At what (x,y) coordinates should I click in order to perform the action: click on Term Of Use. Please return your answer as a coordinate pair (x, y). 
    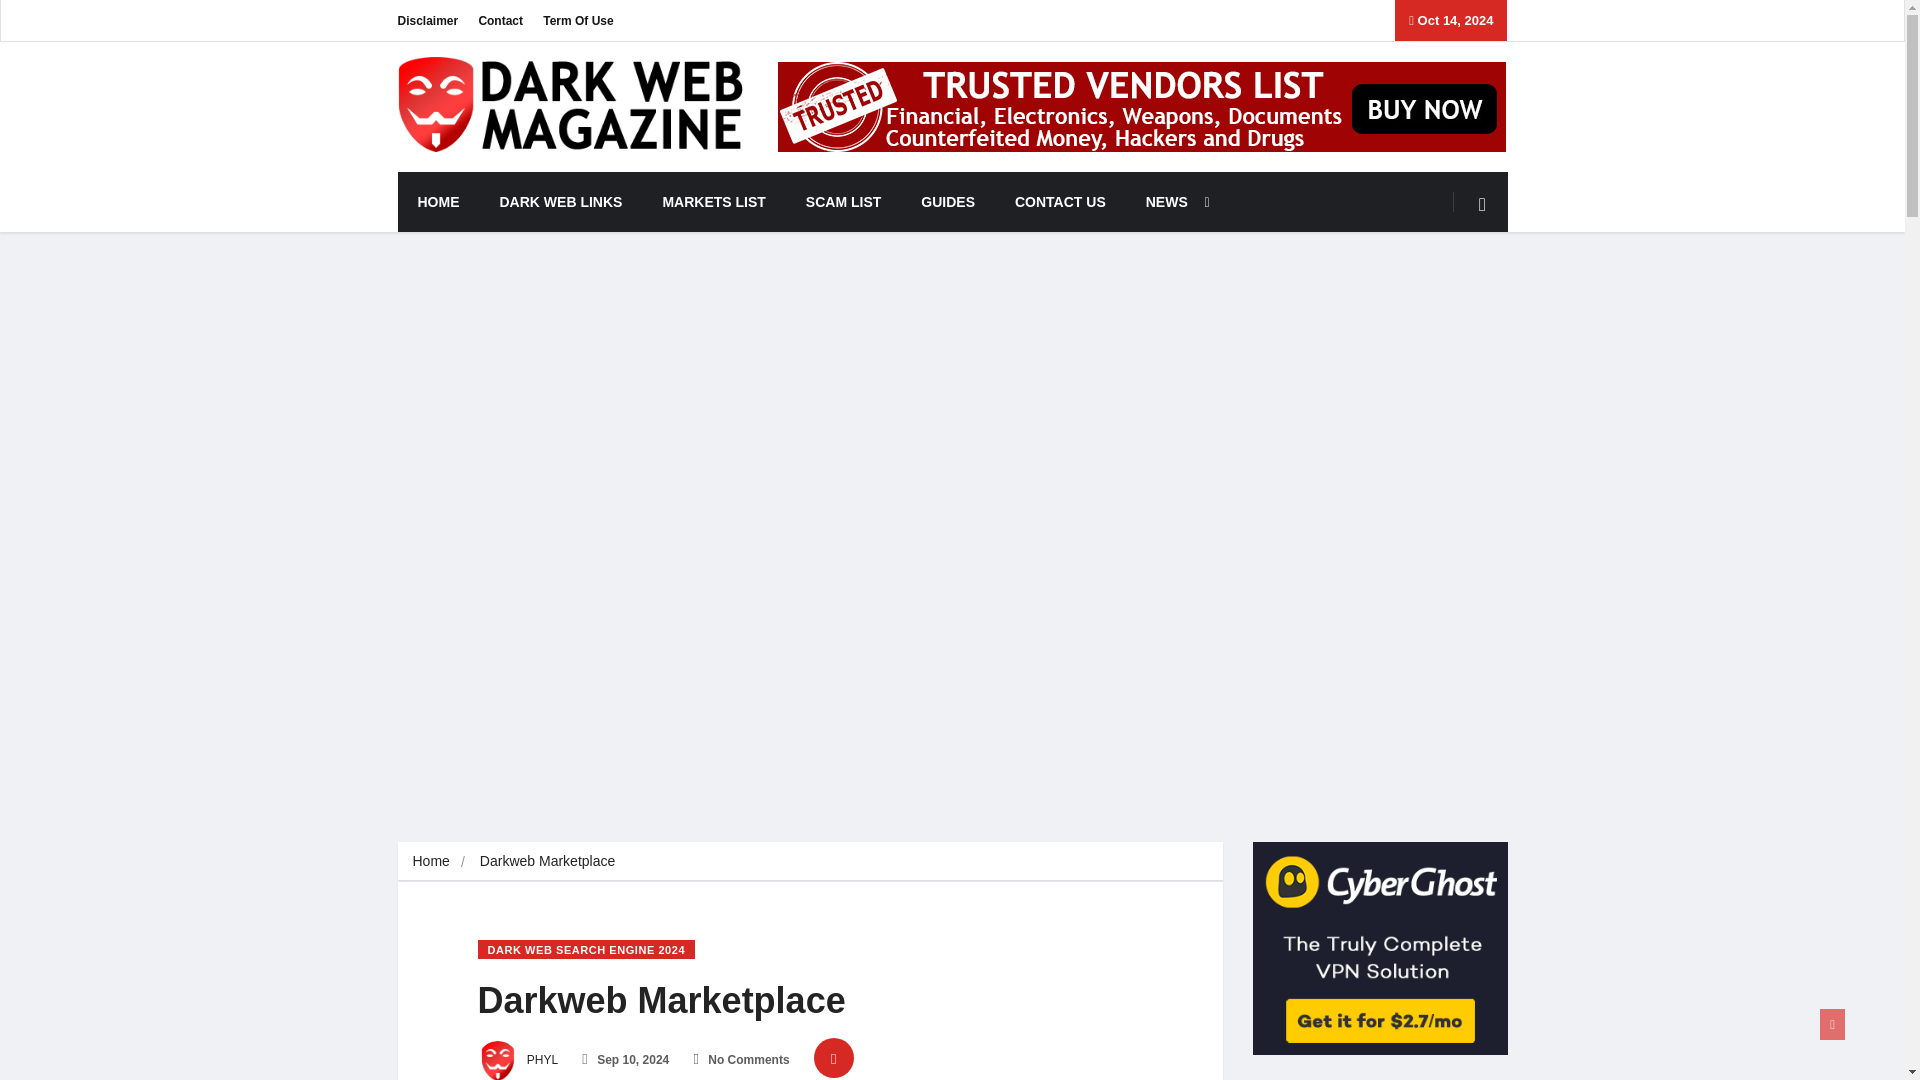
    Looking at the image, I should click on (578, 20).